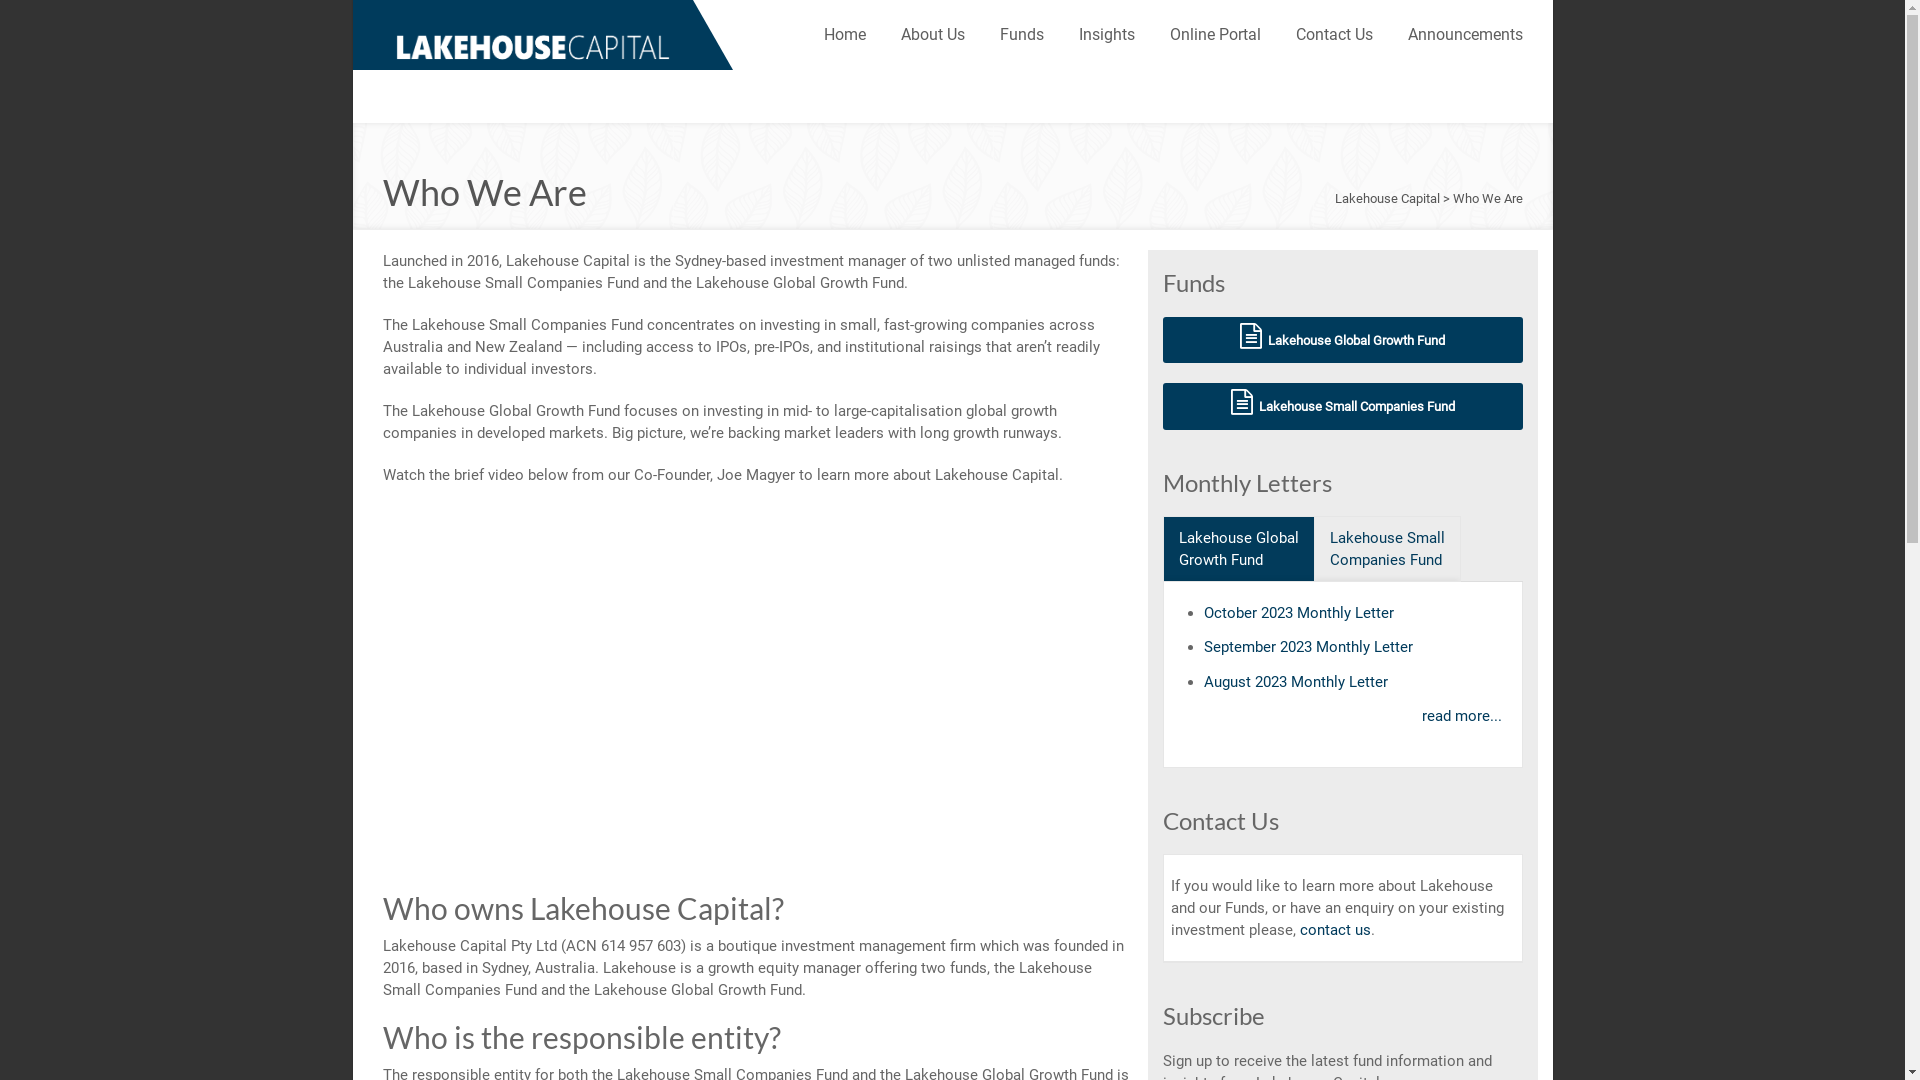  What do you see at coordinates (1342, 340) in the screenshot?
I see `  Lakehouse Global Growth Fund` at bounding box center [1342, 340].